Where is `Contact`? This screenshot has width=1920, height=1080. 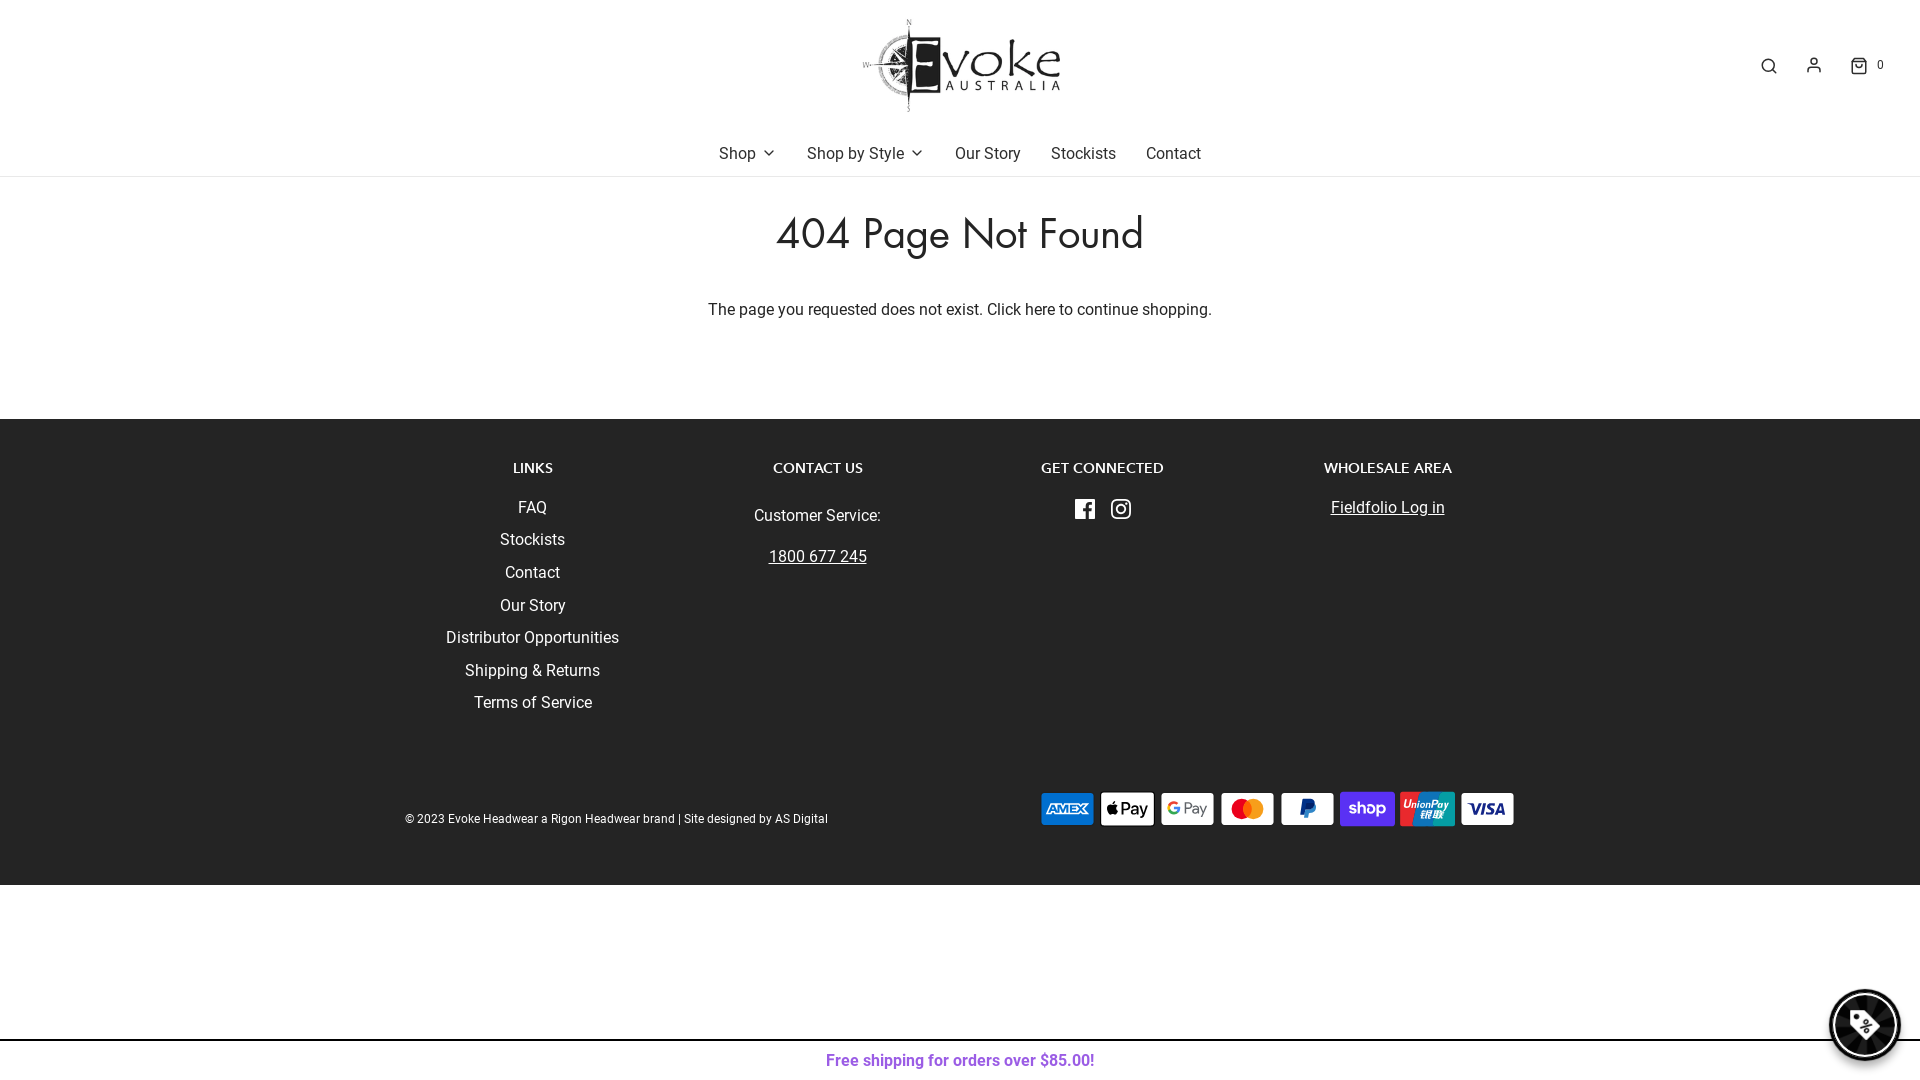 Contact is located at coordinates (532, 576).